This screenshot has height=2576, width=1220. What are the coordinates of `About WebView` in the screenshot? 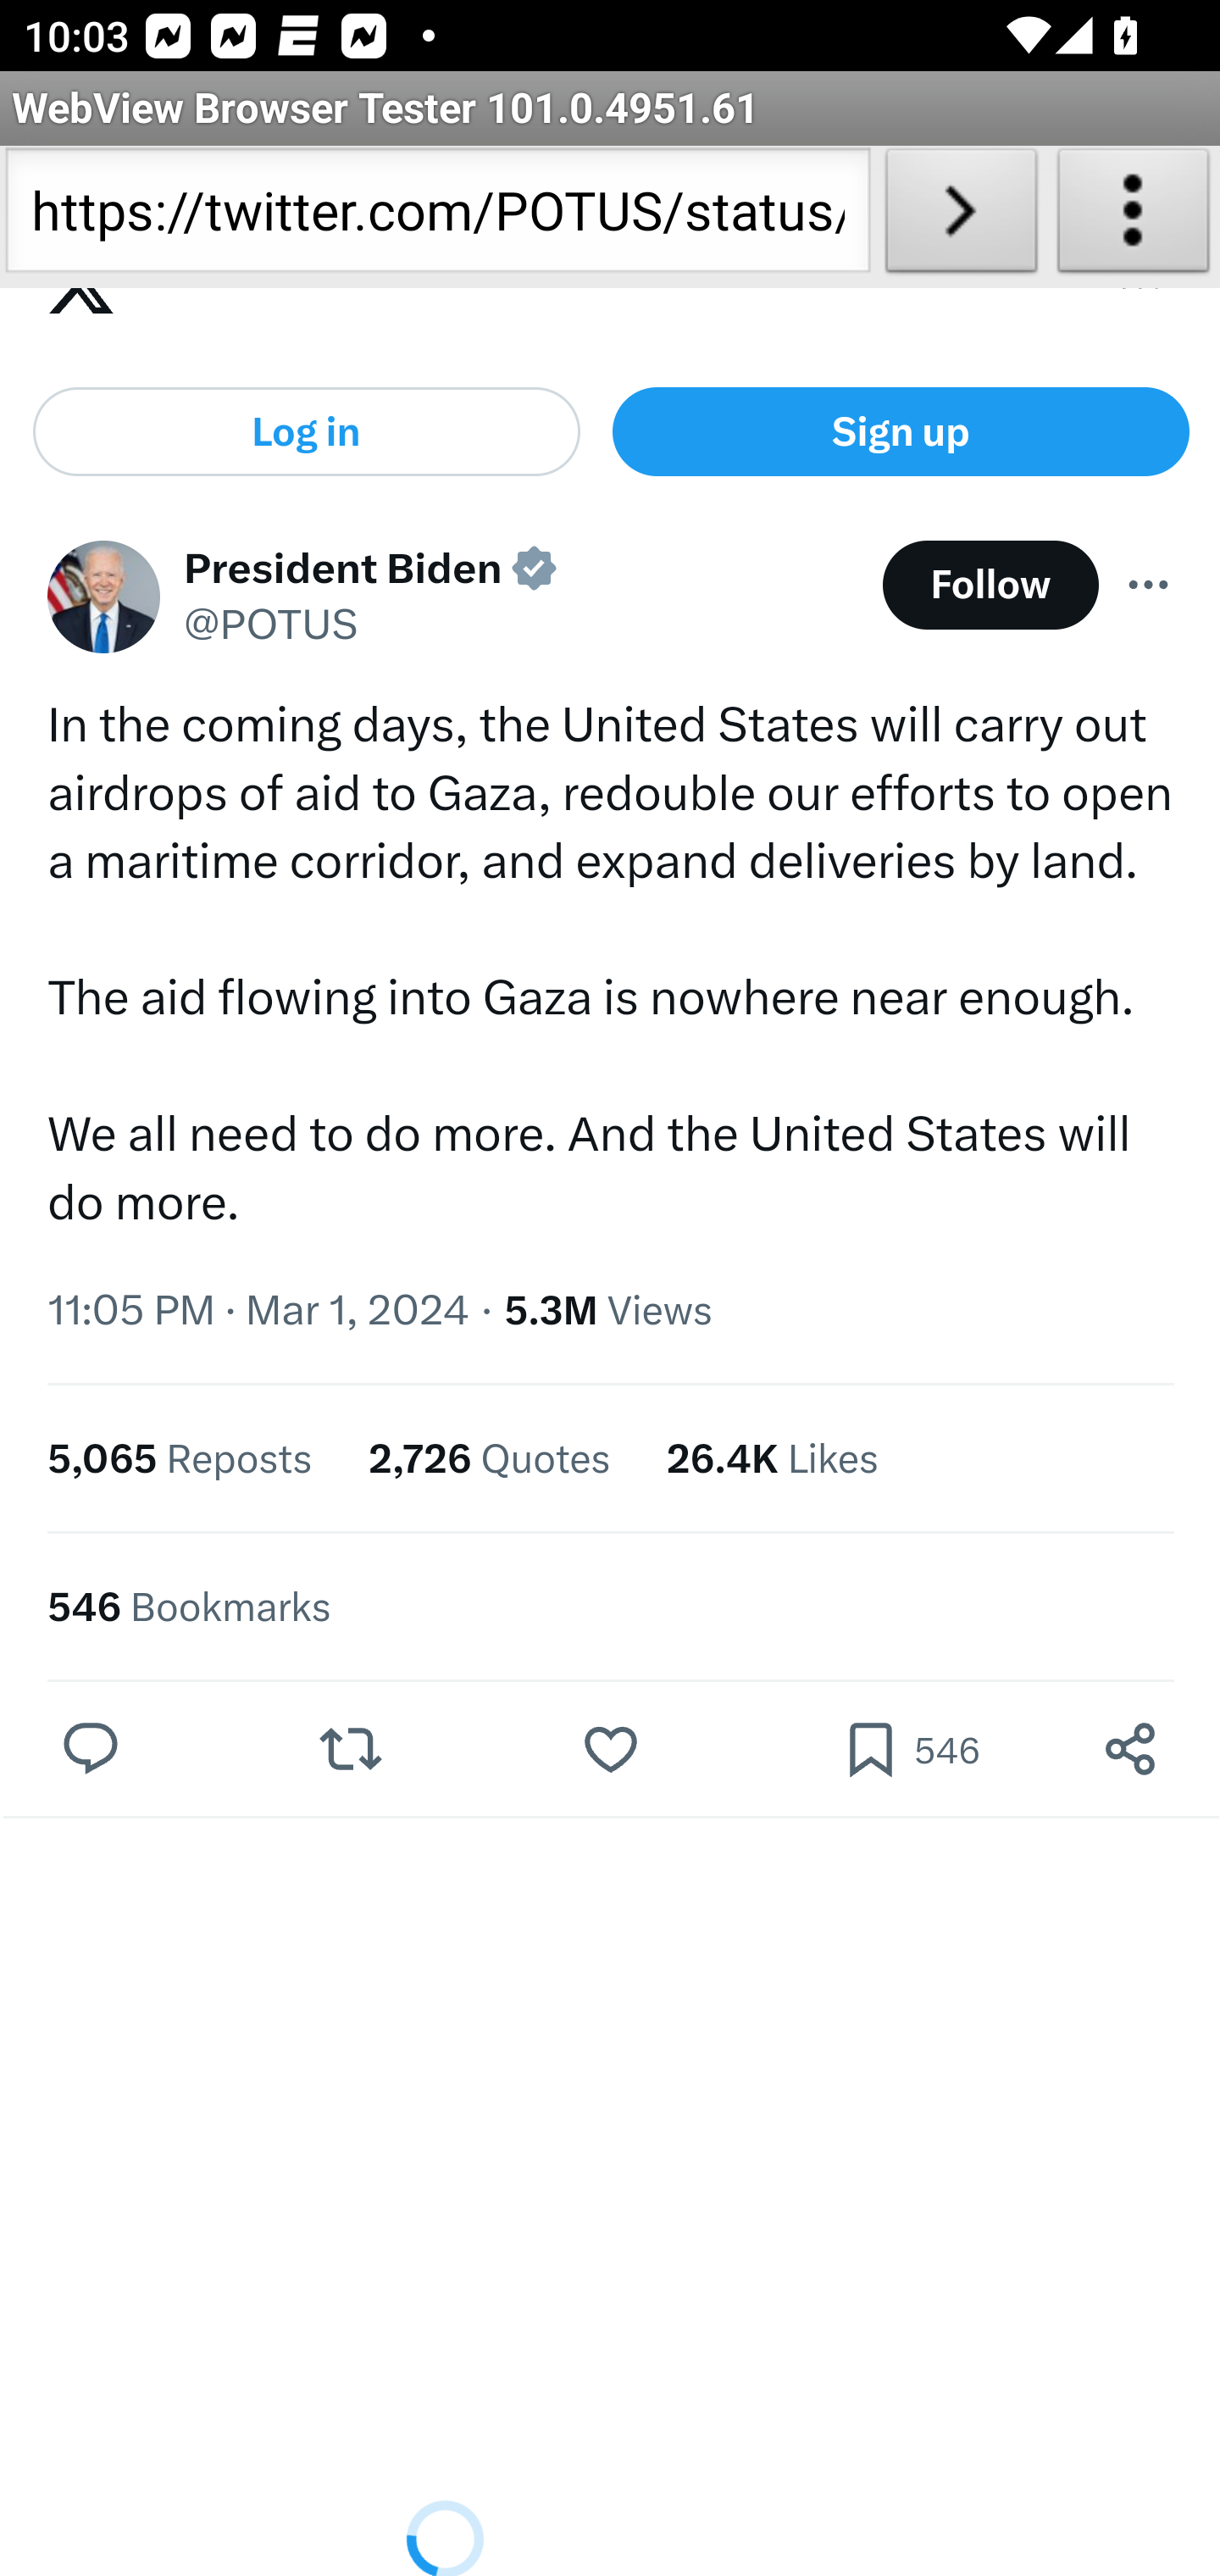 It's located at (1134, 217).